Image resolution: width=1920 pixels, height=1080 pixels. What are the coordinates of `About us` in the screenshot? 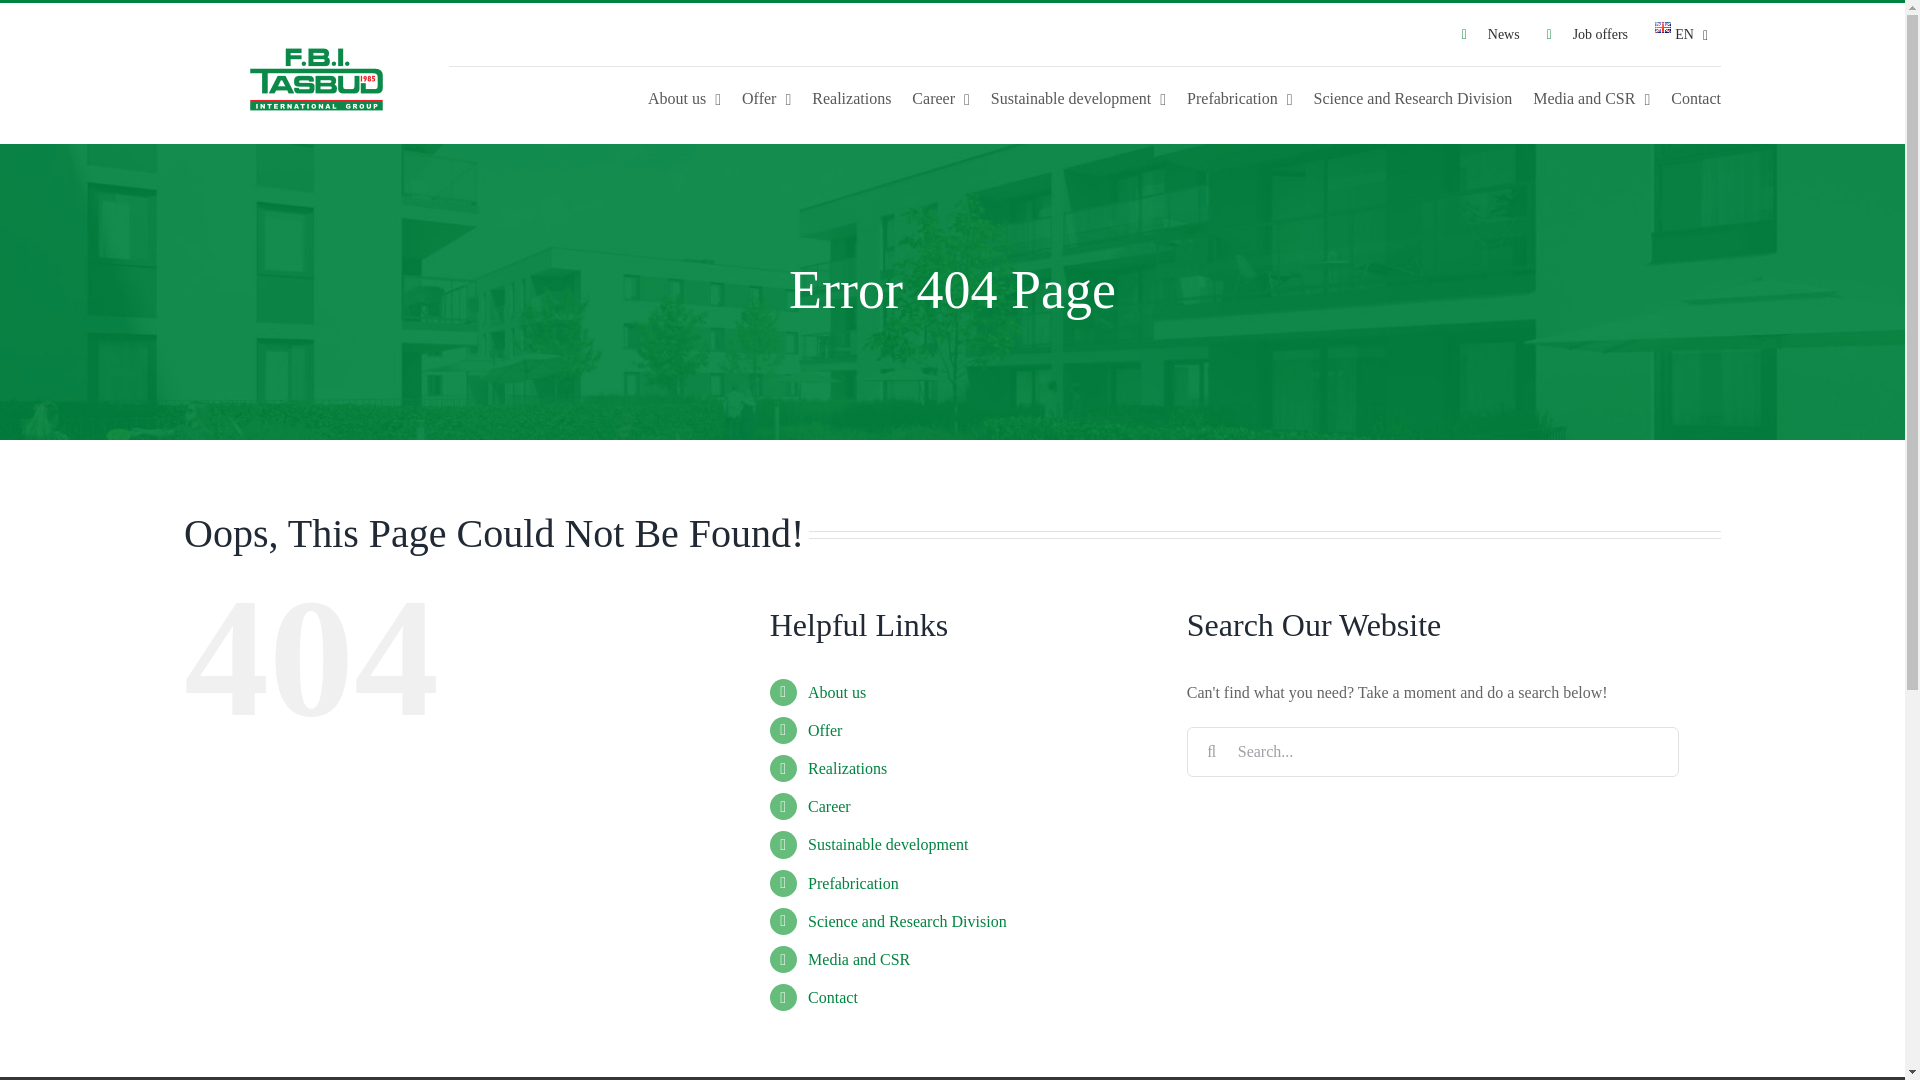 It's located at (684, 98).